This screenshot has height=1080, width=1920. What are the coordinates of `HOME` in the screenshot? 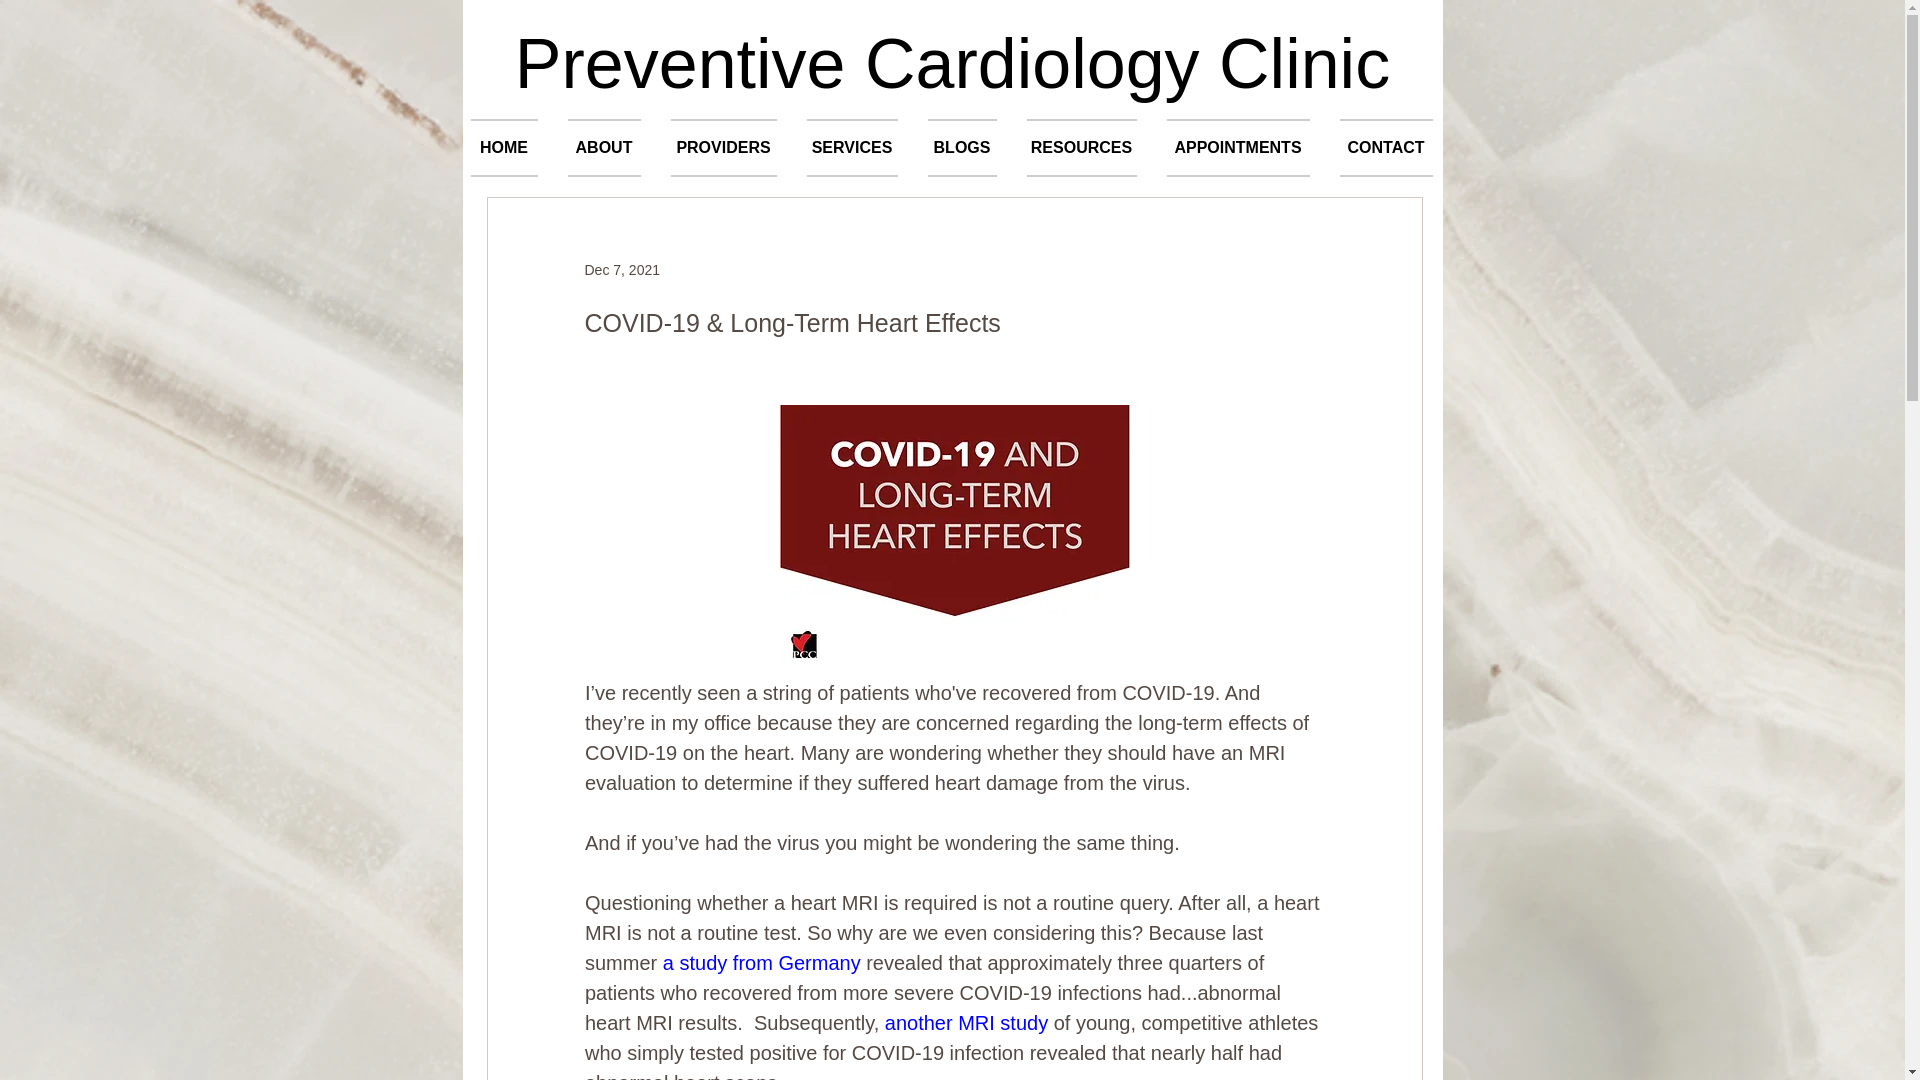 It's located at (511, 148).